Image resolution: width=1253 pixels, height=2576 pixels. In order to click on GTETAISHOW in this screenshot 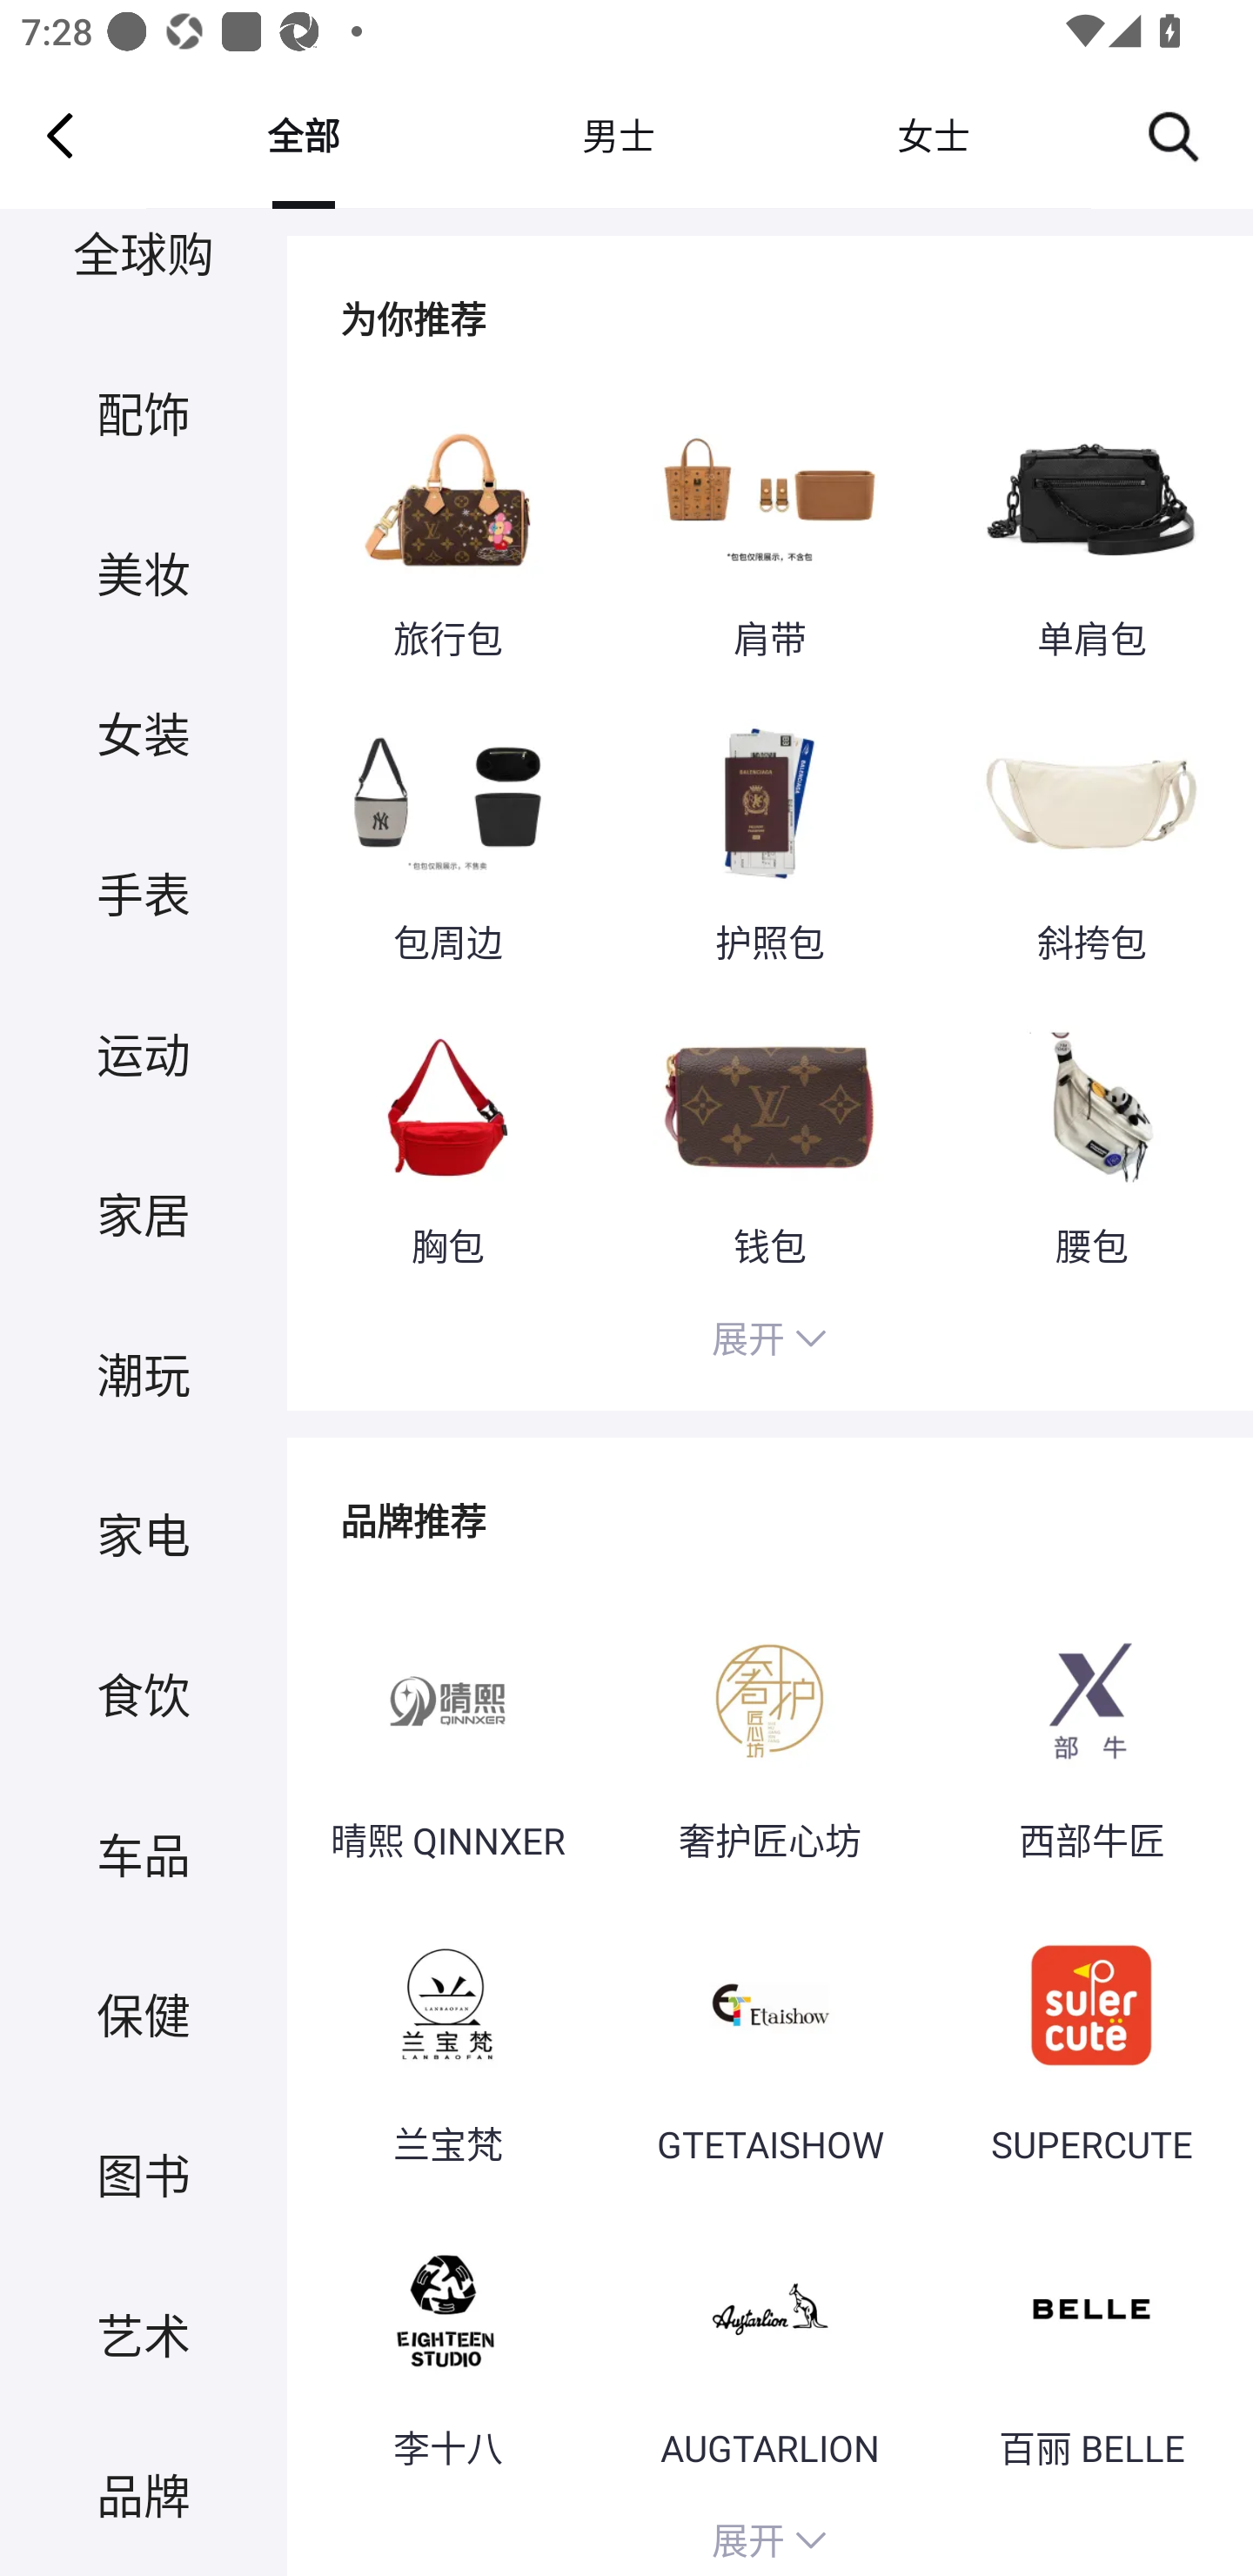, I will do `click(769, 2040)`.